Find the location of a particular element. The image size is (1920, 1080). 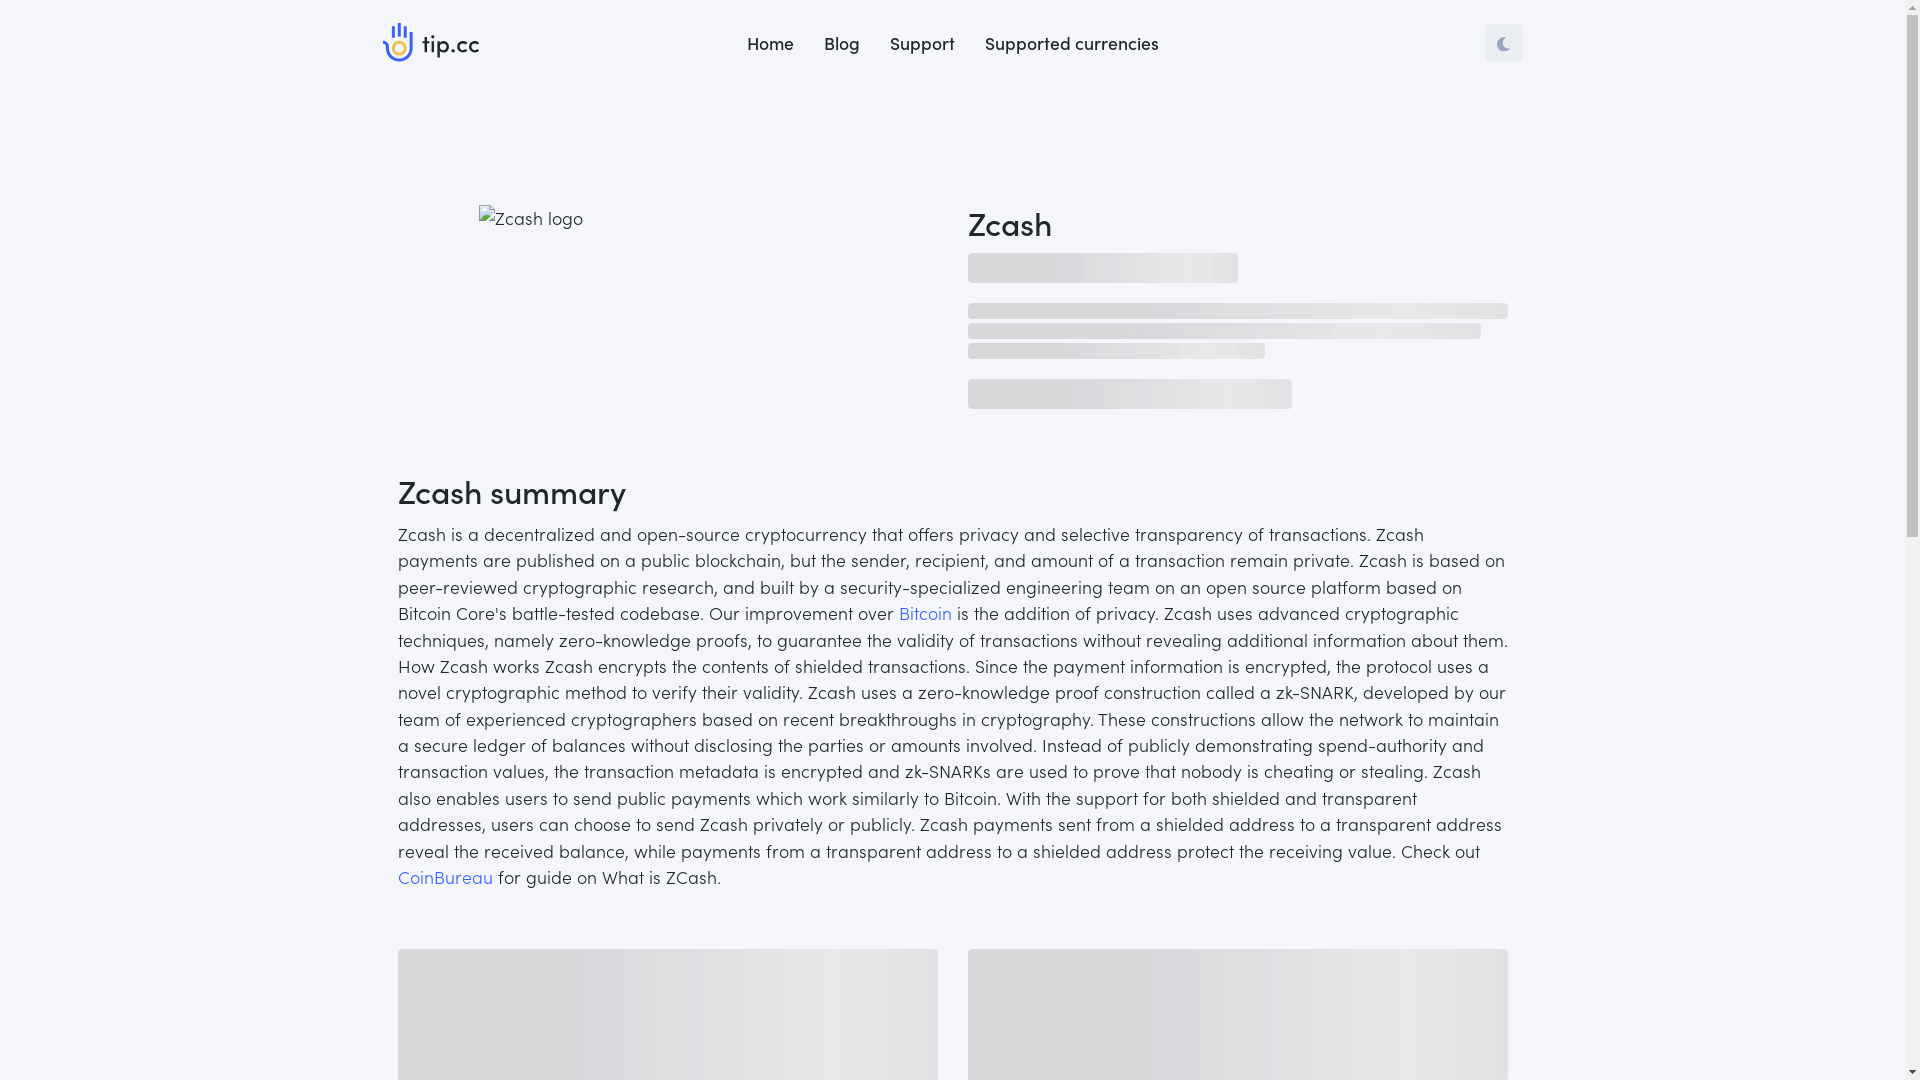

dark mode is located at coordinates (1503, 43).